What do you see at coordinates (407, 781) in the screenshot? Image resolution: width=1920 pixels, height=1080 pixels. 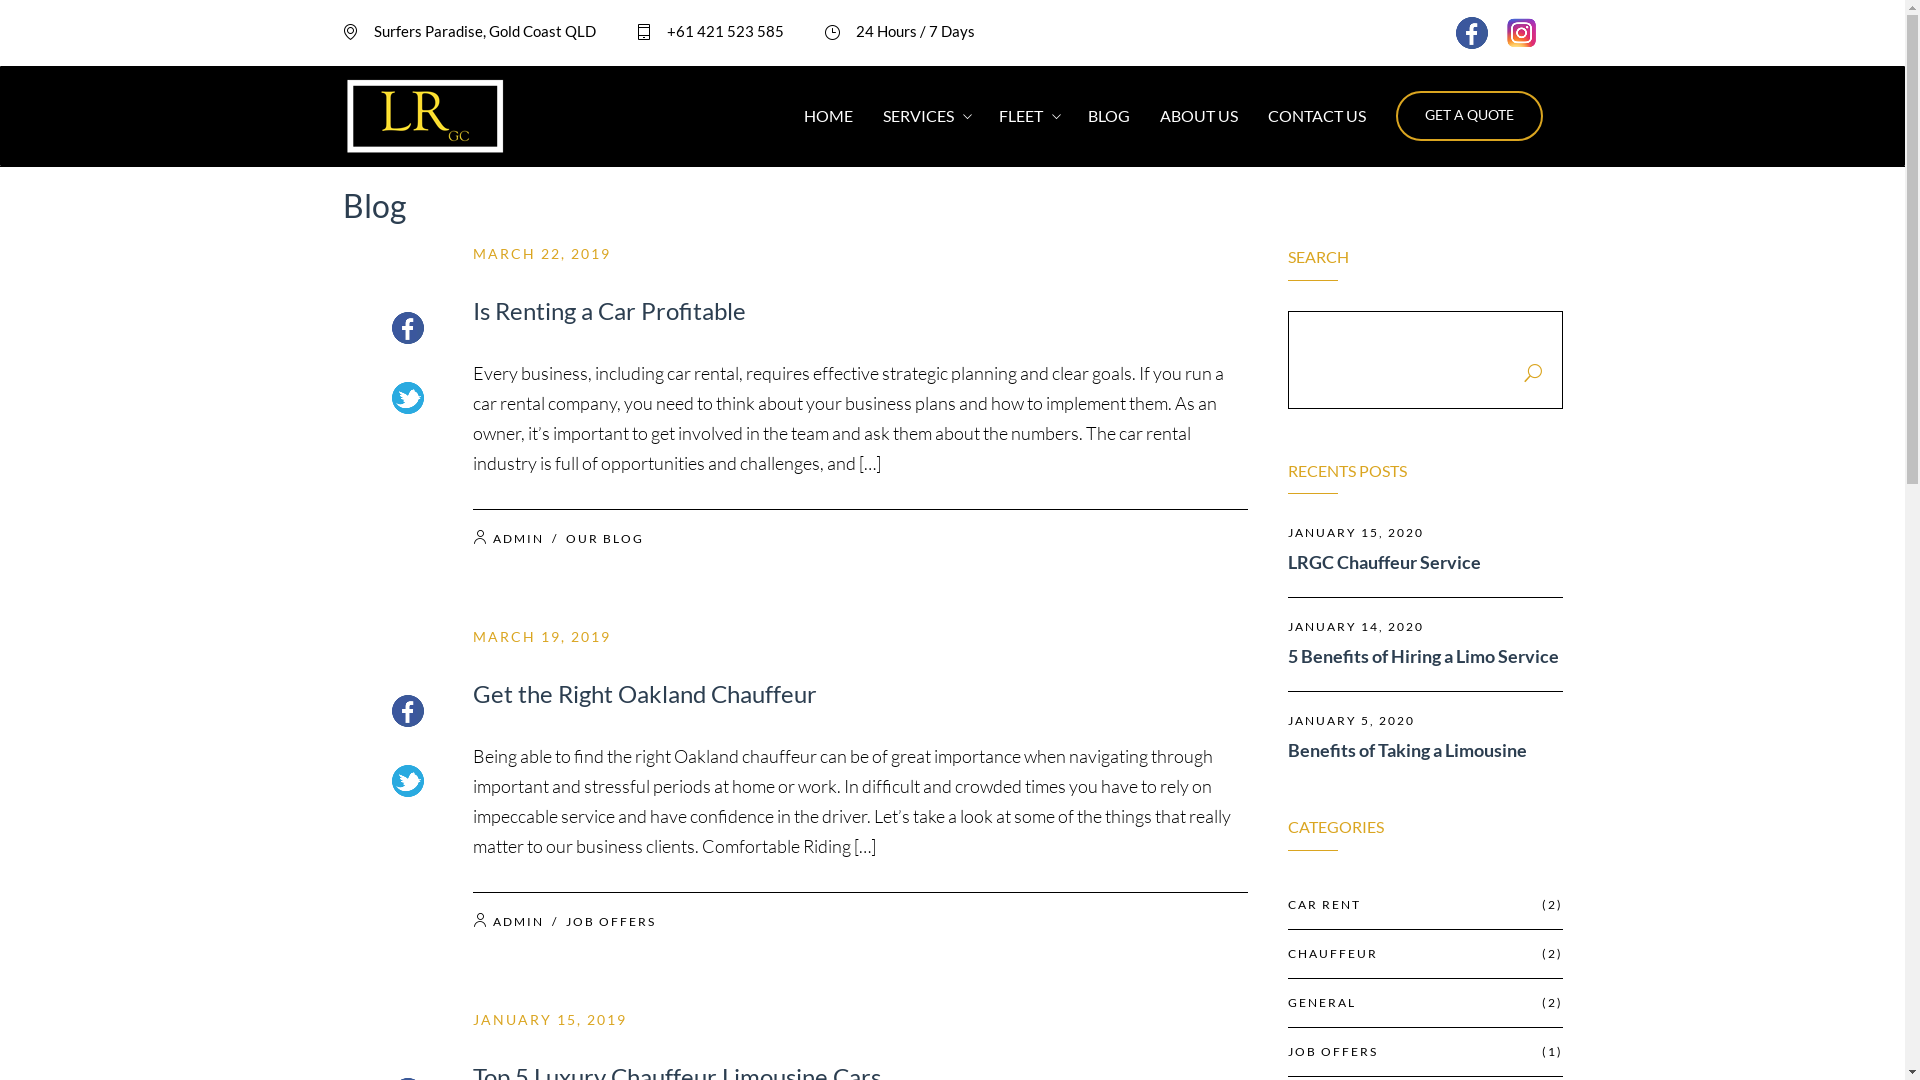 I see `Twitter` at bounding box center [407, 781].